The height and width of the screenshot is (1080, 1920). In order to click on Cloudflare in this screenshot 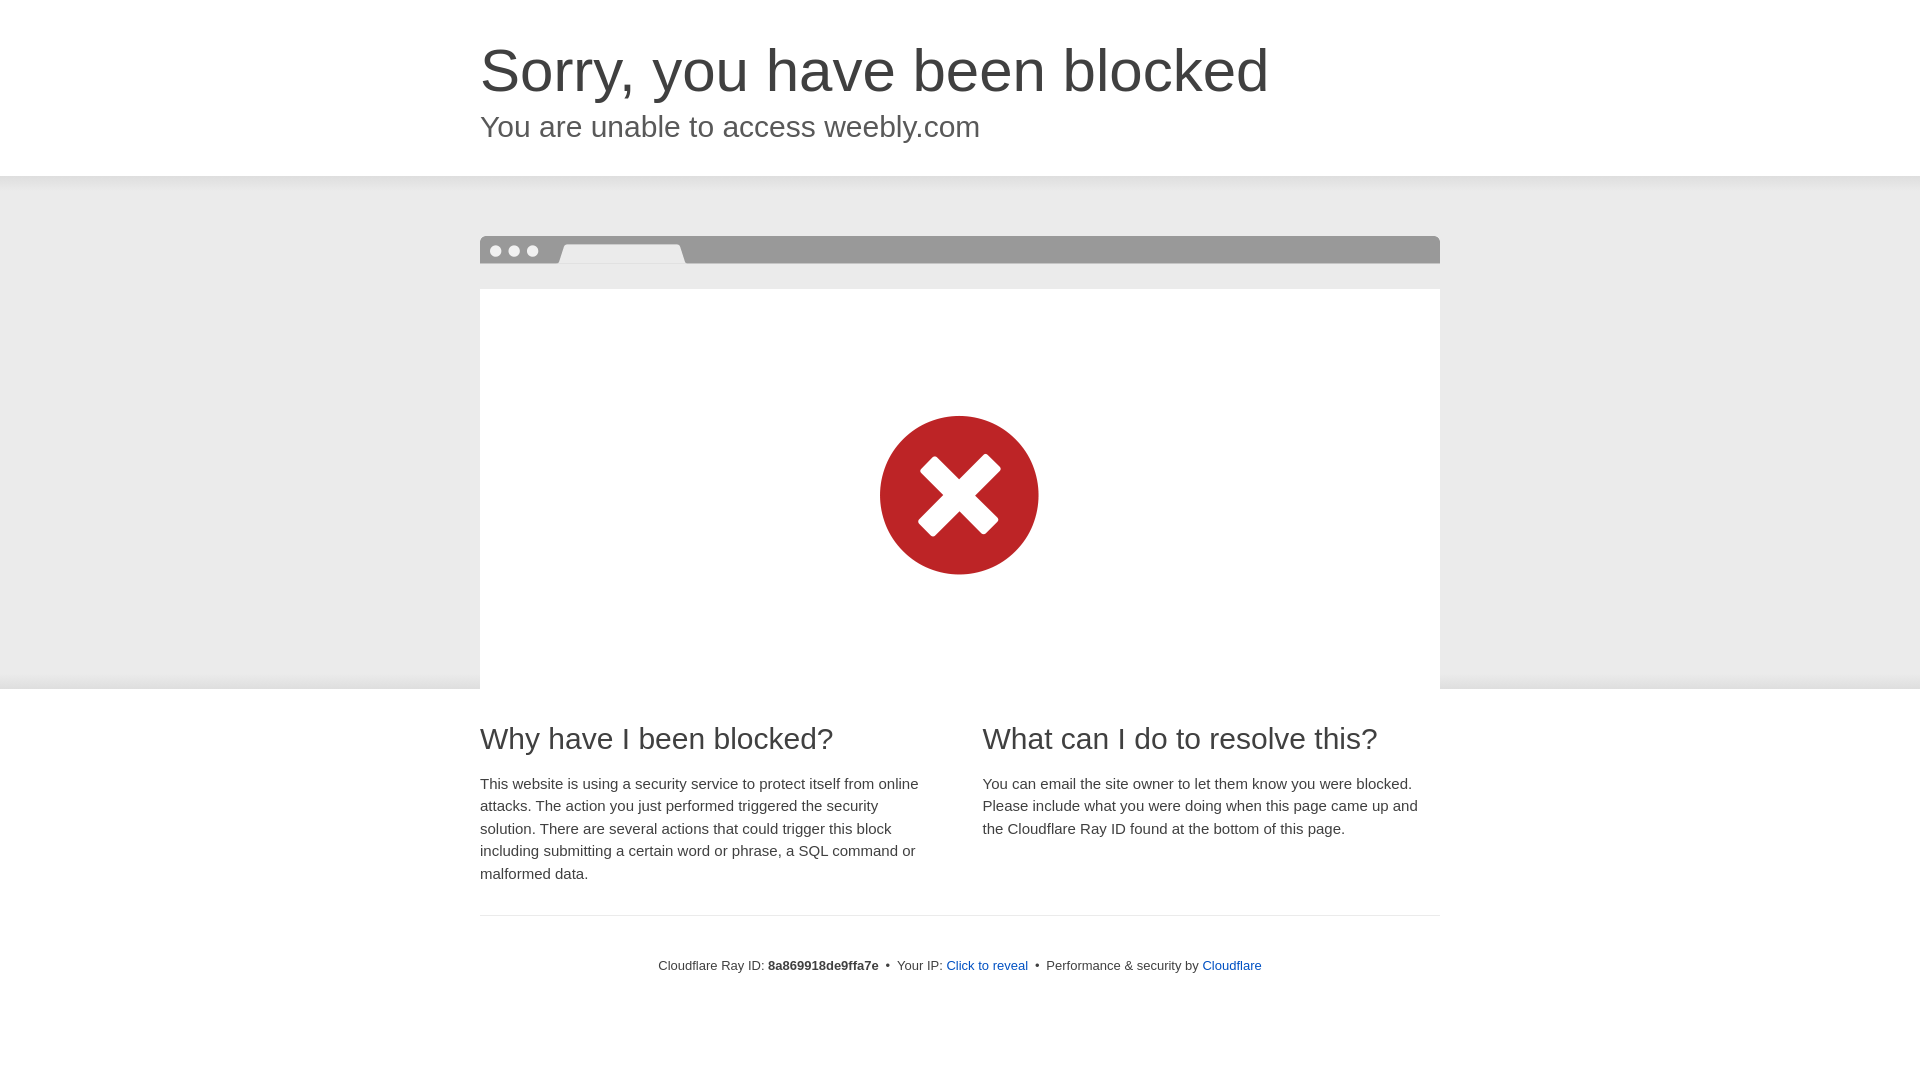, I will do `click(1231, 965)`.